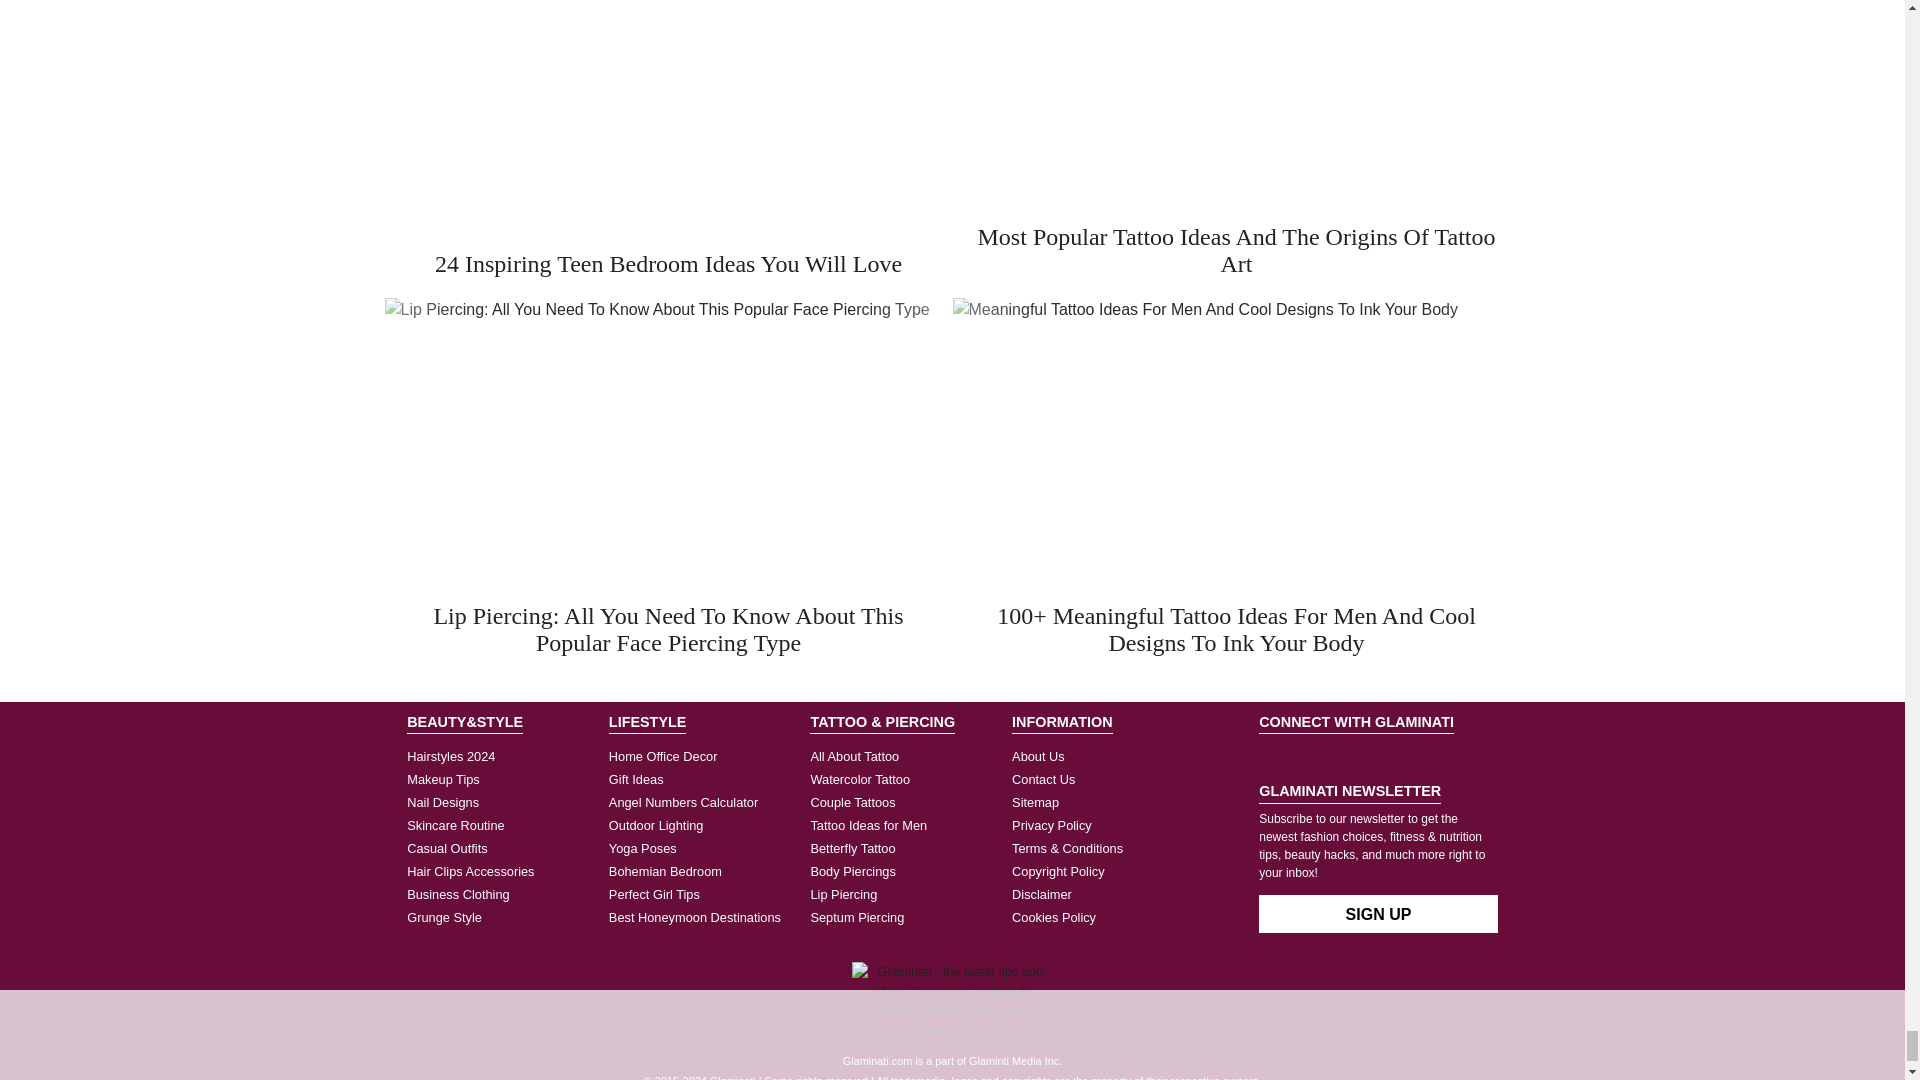 This screenshot has height=1080, width=1920. Describe the element at coordinates (1378, 914) in the screenshot. I see `Sign Up` at that location.